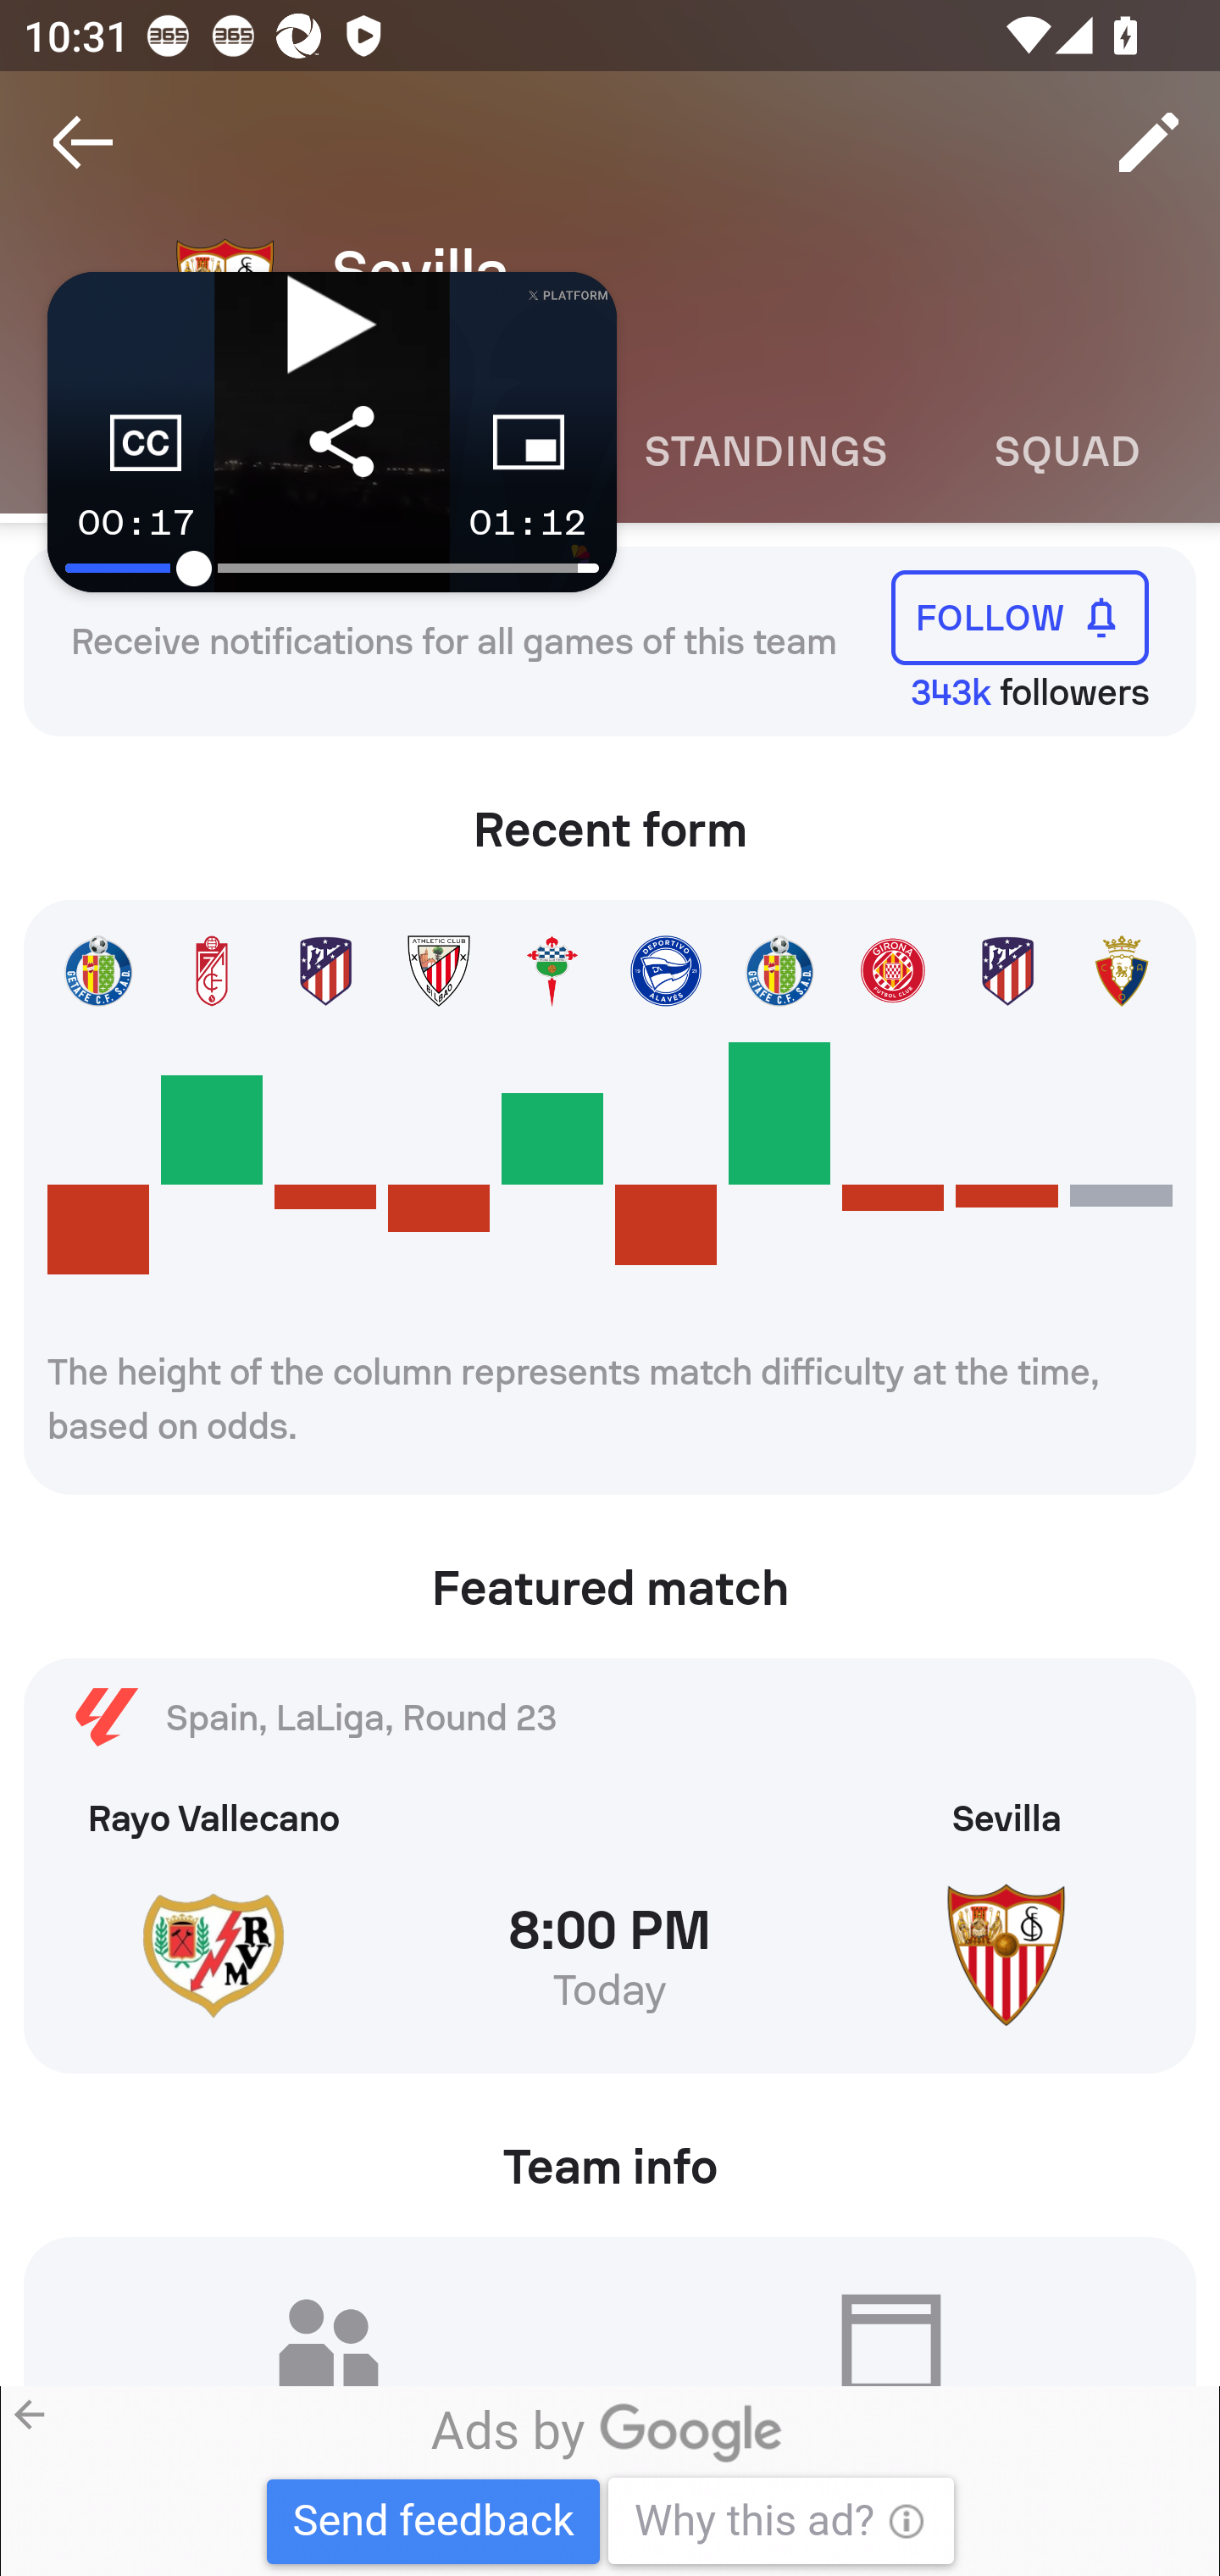 Image resolution: width=1220 pixels, height=2576 pixels. I want to click on FOLLOW, so click(1020, 617).